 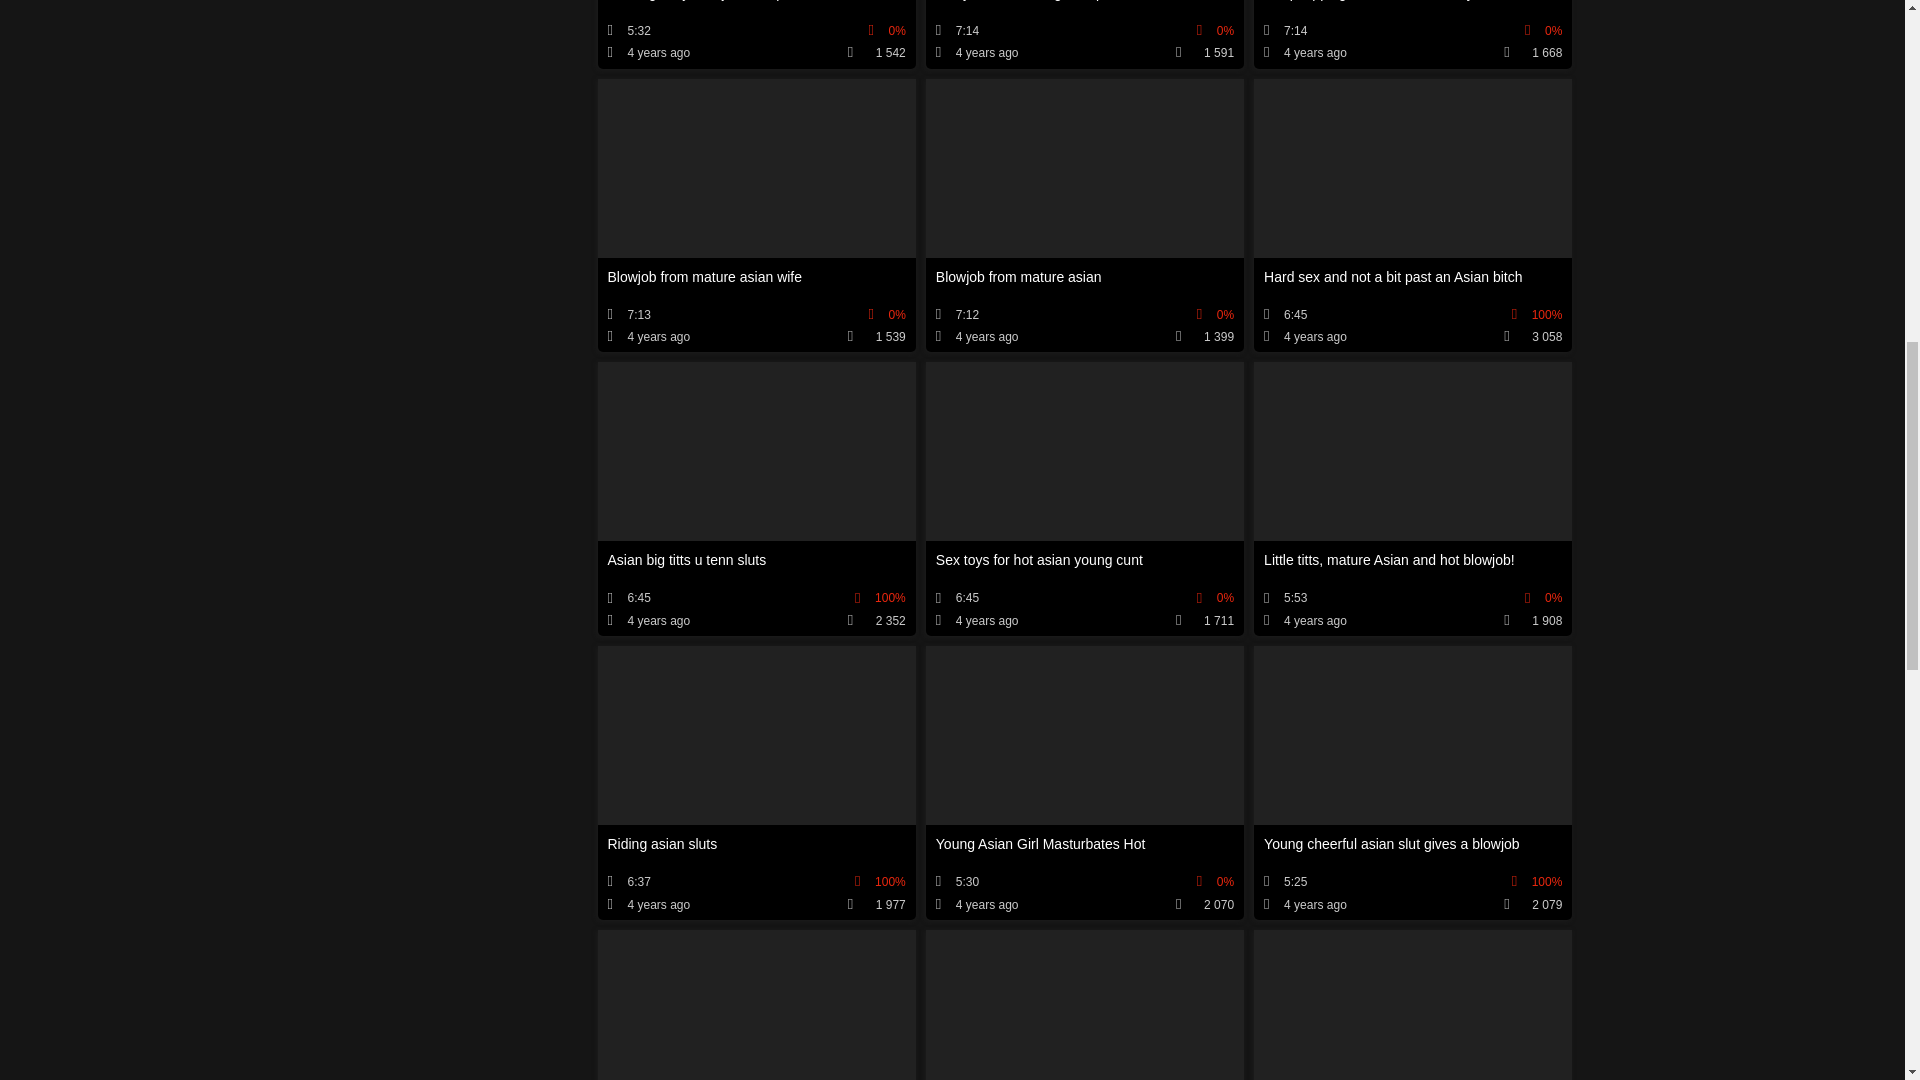 I want to click on Young Asian Girl Masturbates Hot, so click(x=1084, y=782).